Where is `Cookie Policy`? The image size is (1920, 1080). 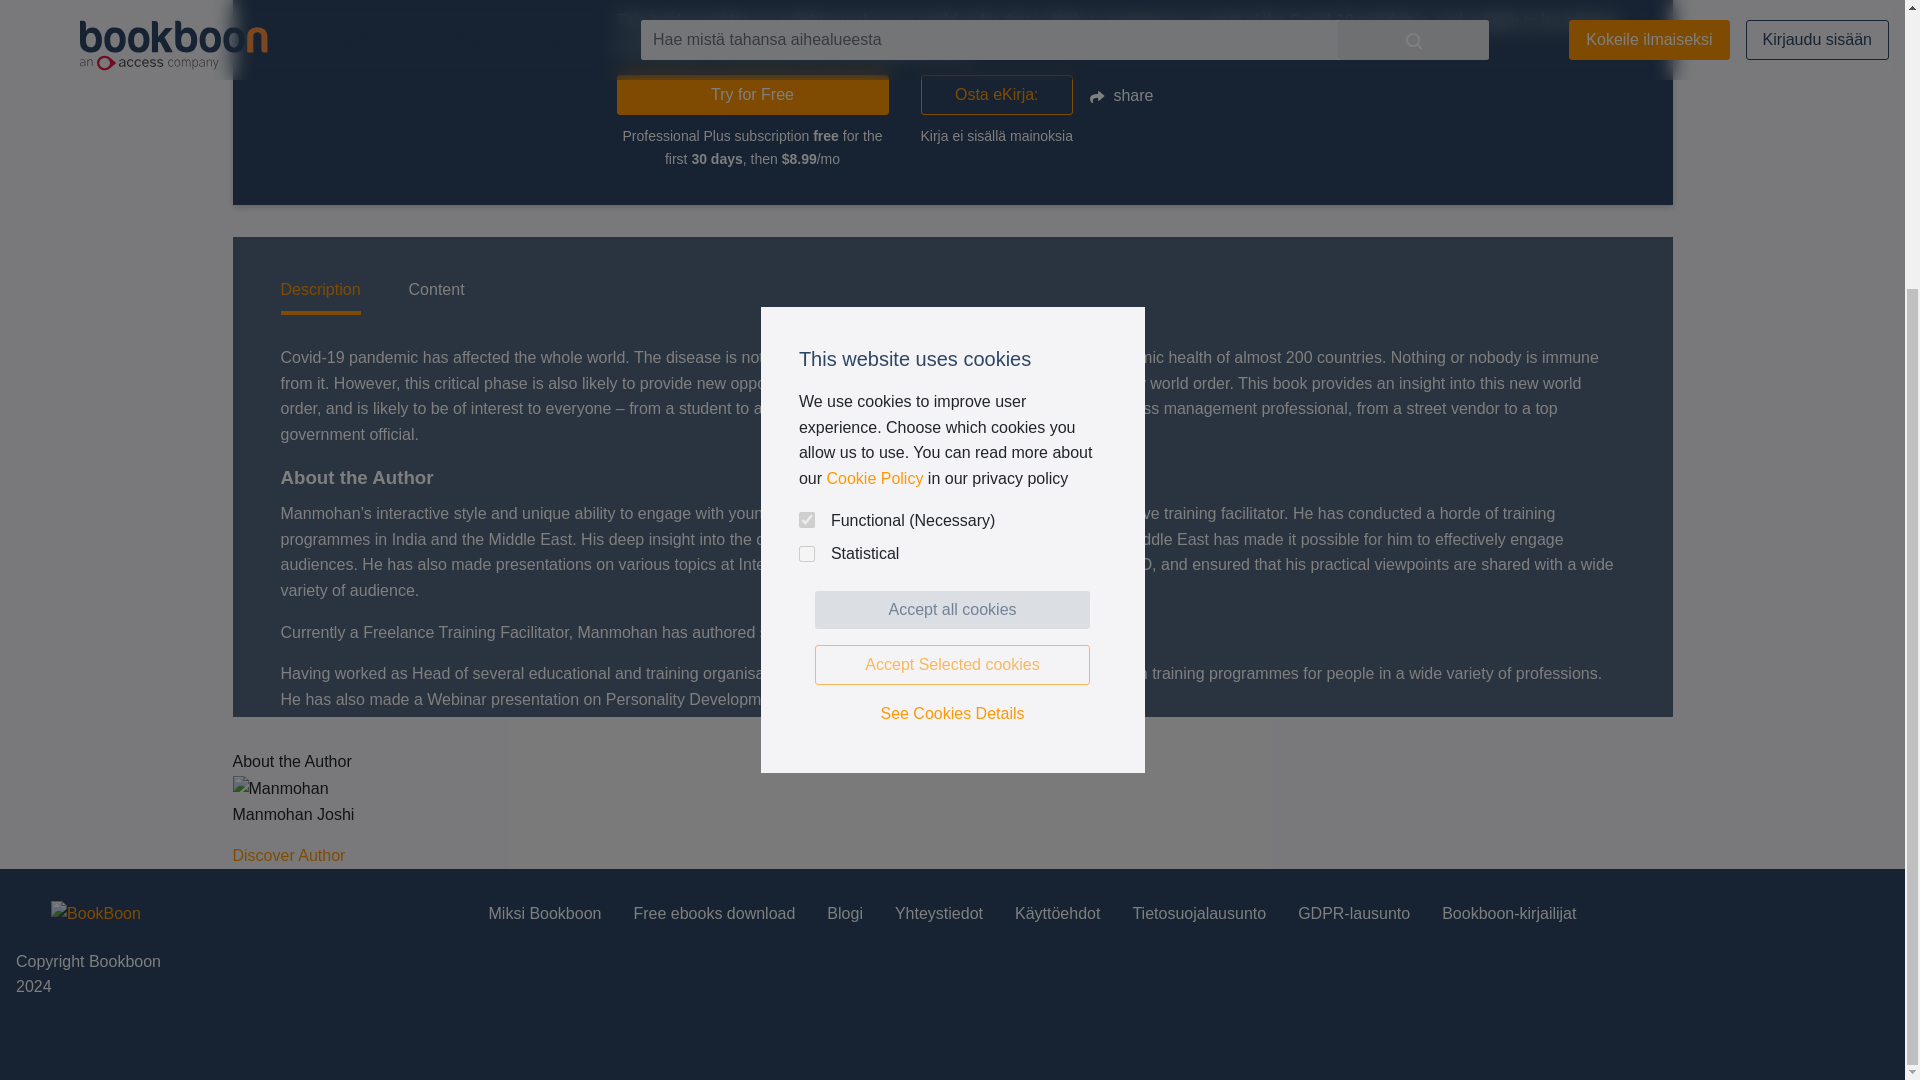
Cookie Policy is located at coordinates (874, 96).